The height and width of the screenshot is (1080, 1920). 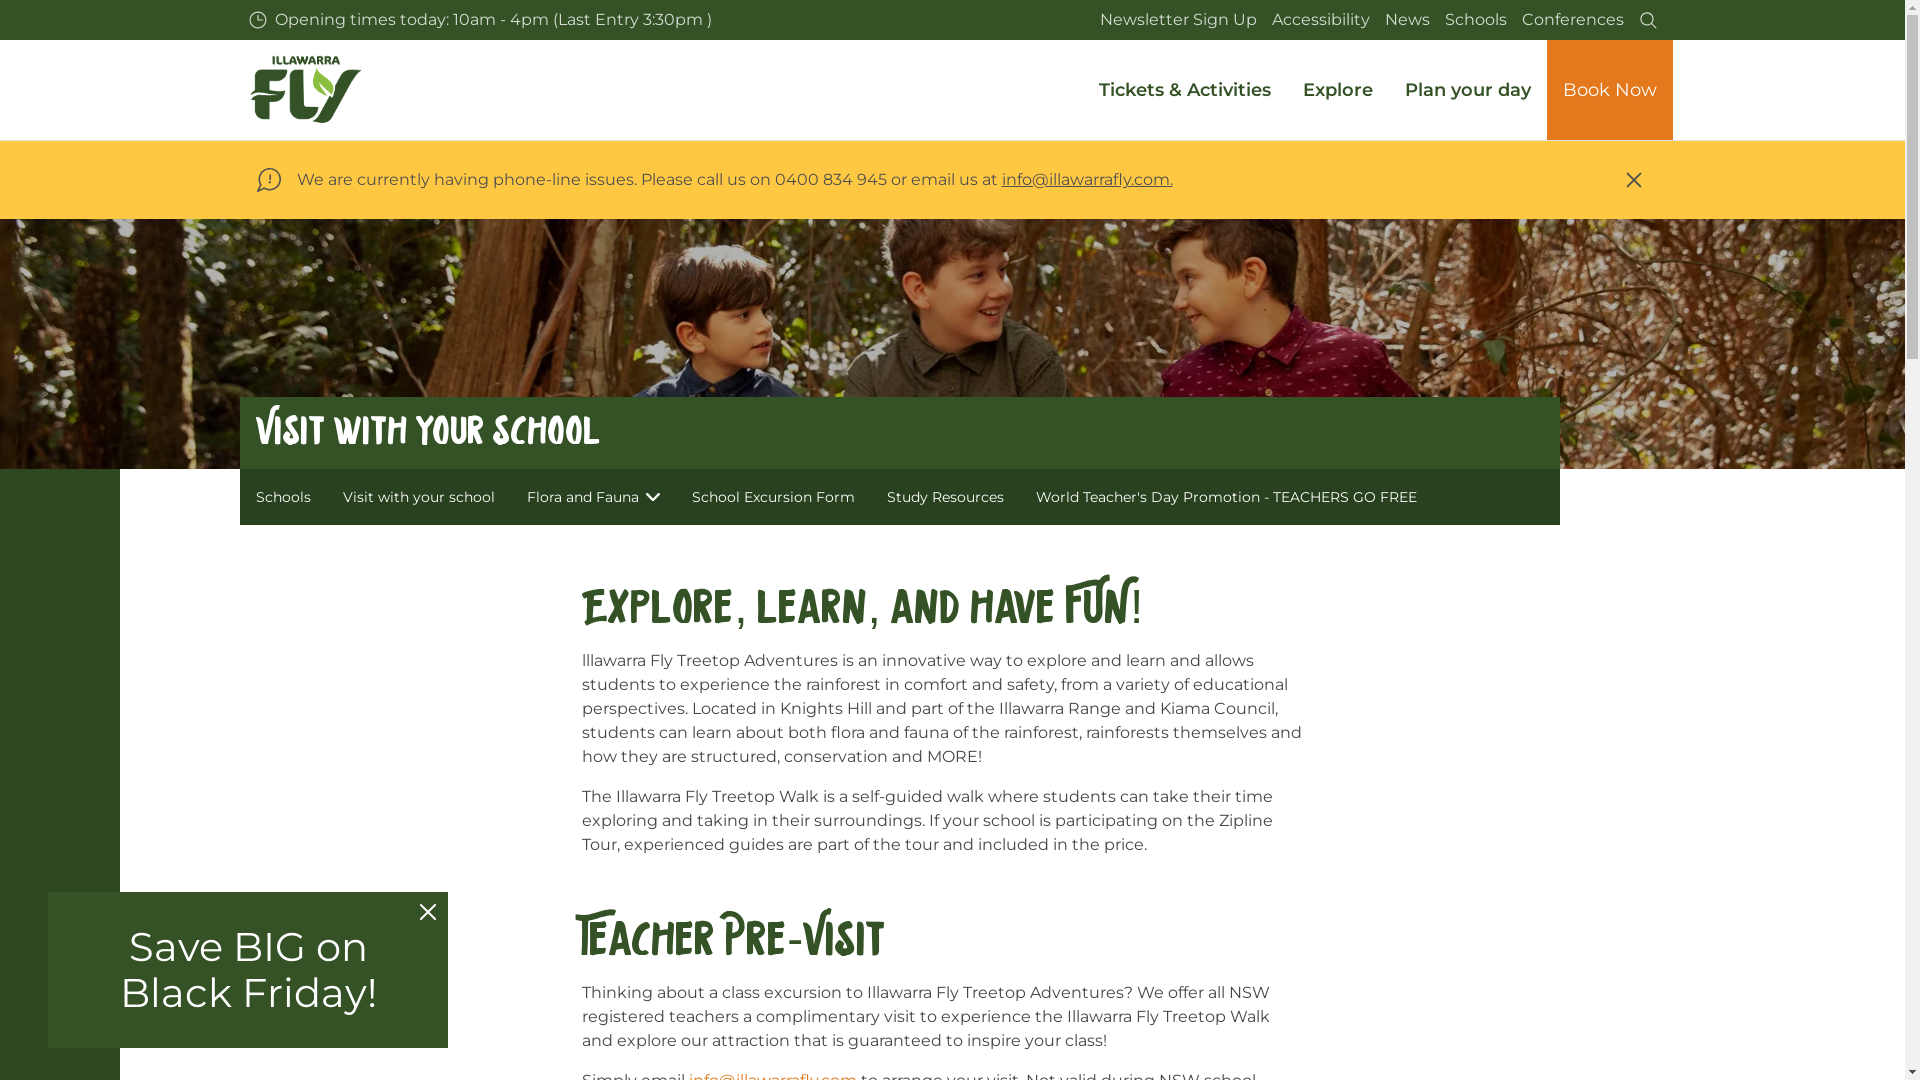 What do you see at coordinates (419, 497) in the screenshot?
I see `Visit with your school` at bounding box center [419, 497].